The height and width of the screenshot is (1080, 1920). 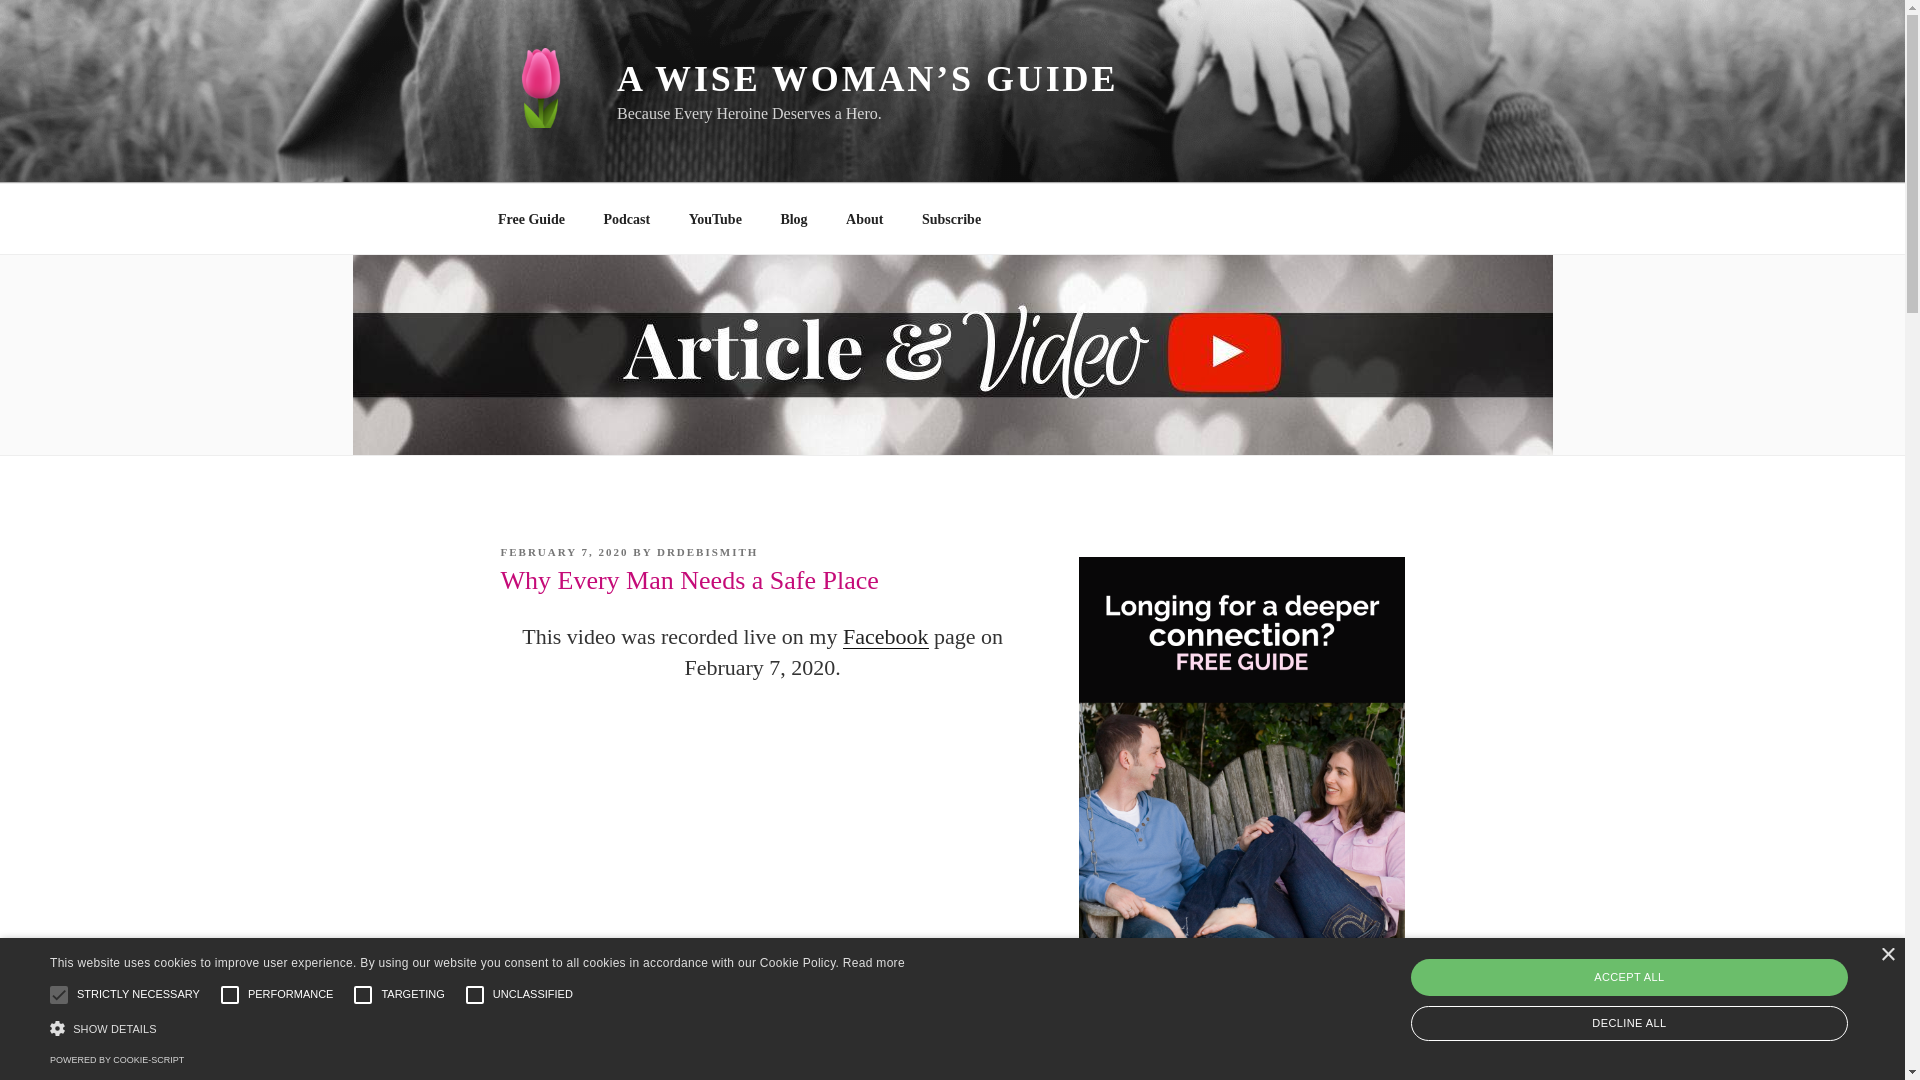 What do you see at coordinates (826, 1062) in the screenshot?
I see `A Self-Fulfilling Prophecy` at bounding box center [826, 1062].